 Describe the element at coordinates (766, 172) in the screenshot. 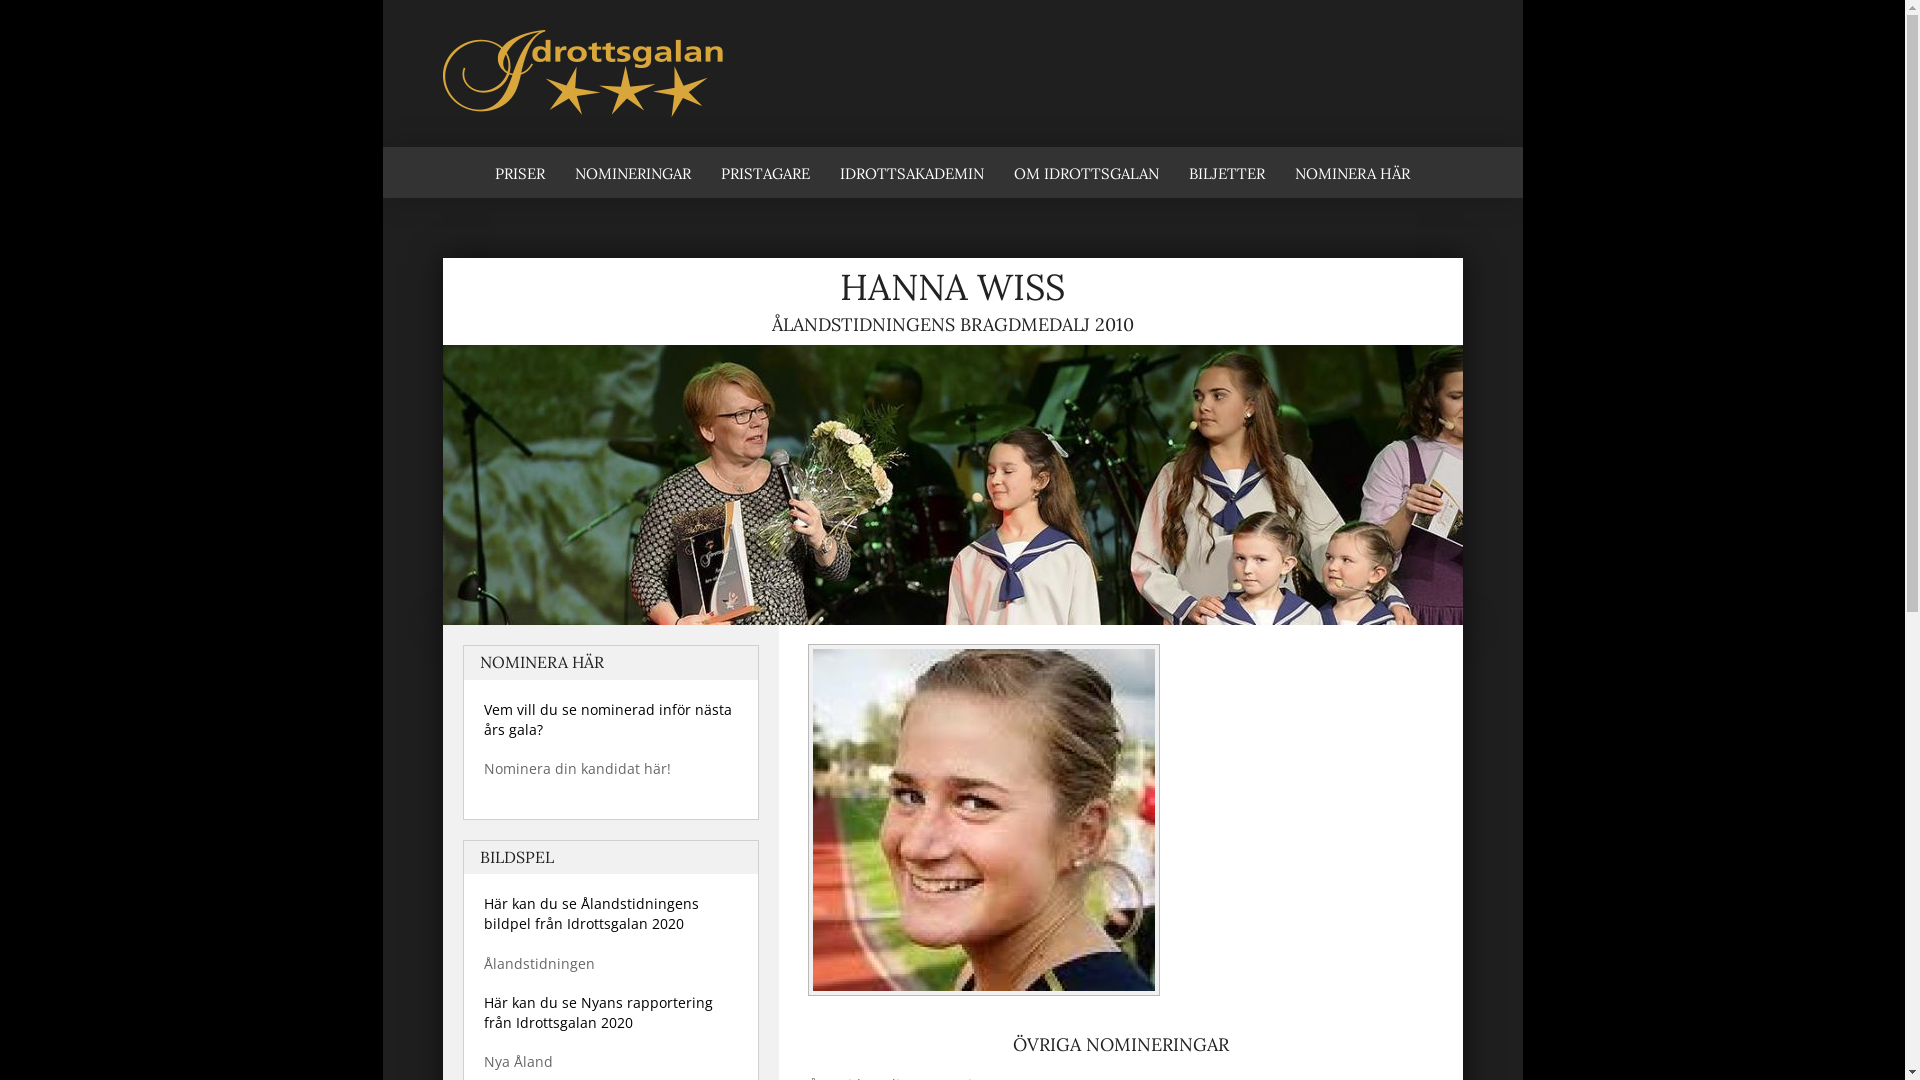

I see `PRISTAGARE` at that location.